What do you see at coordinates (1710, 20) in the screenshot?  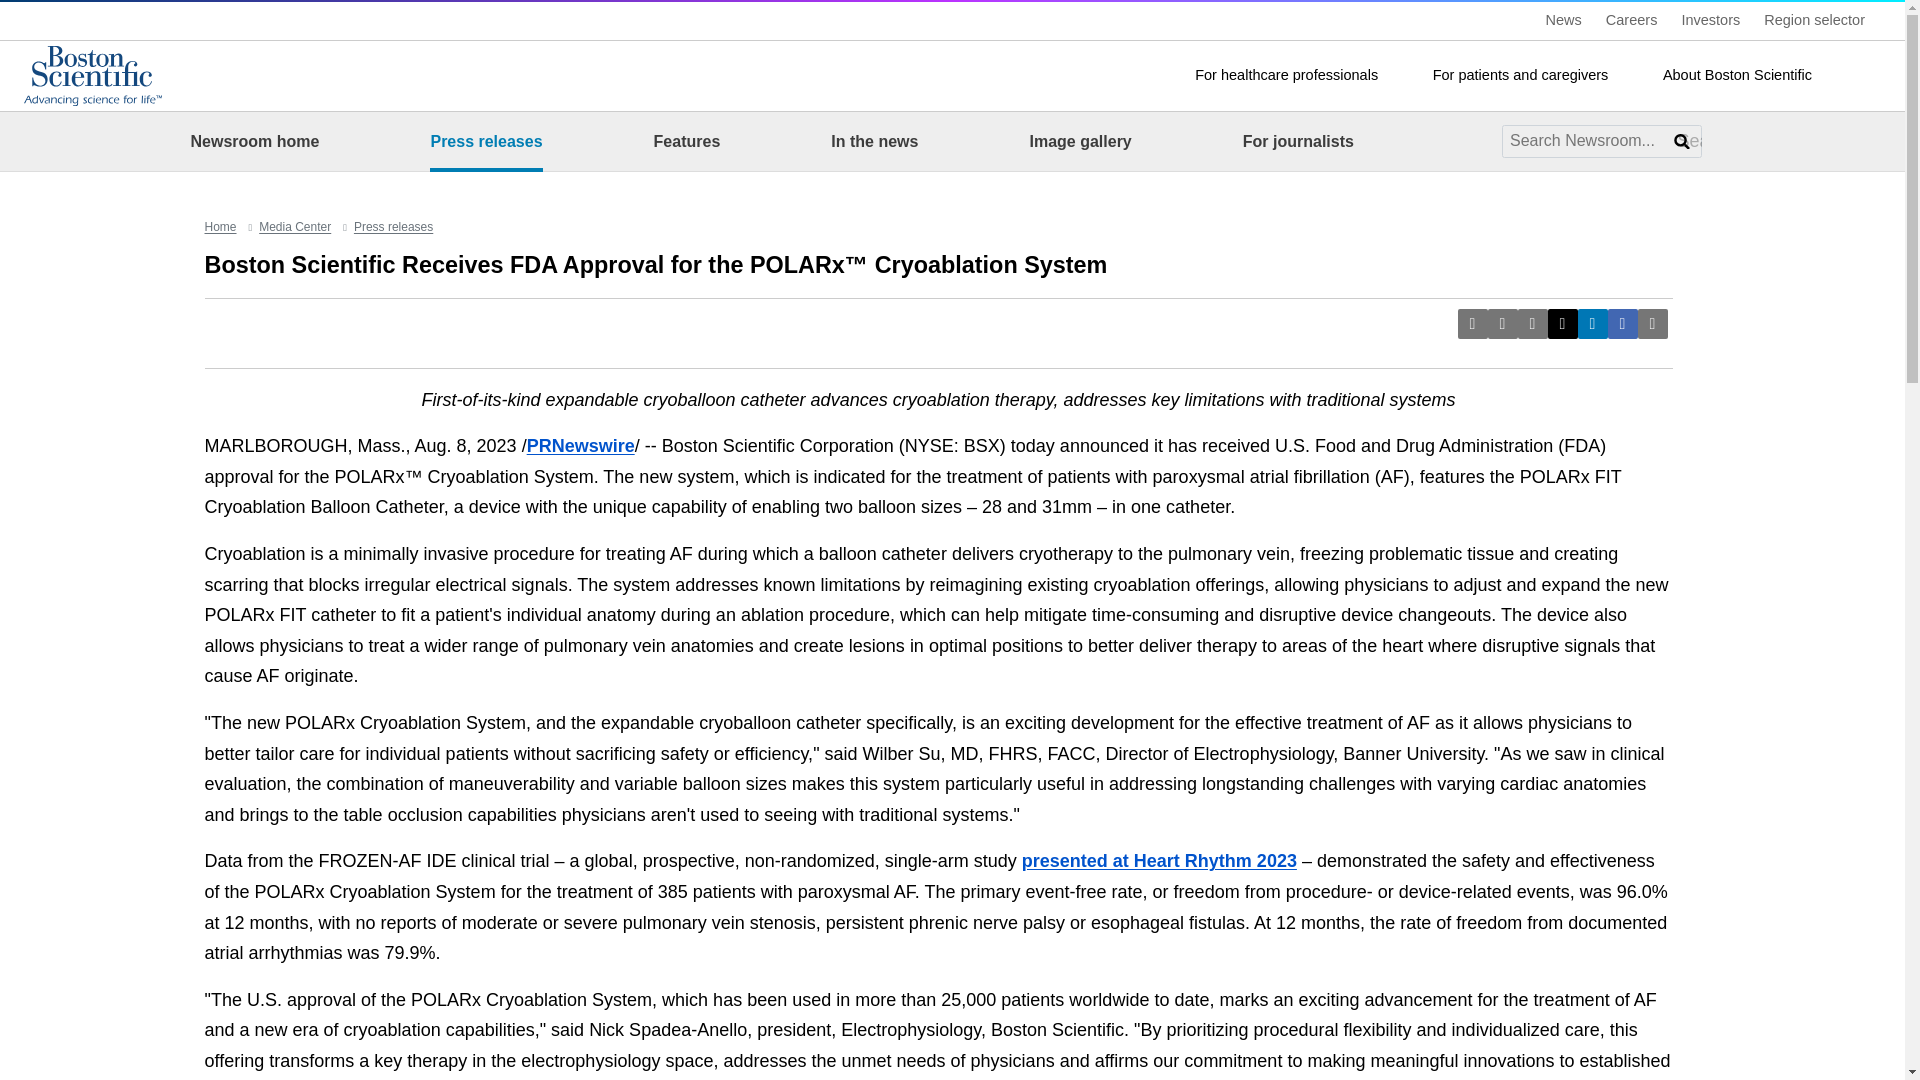 I see `Investors` at bounding box center [1710, 20].